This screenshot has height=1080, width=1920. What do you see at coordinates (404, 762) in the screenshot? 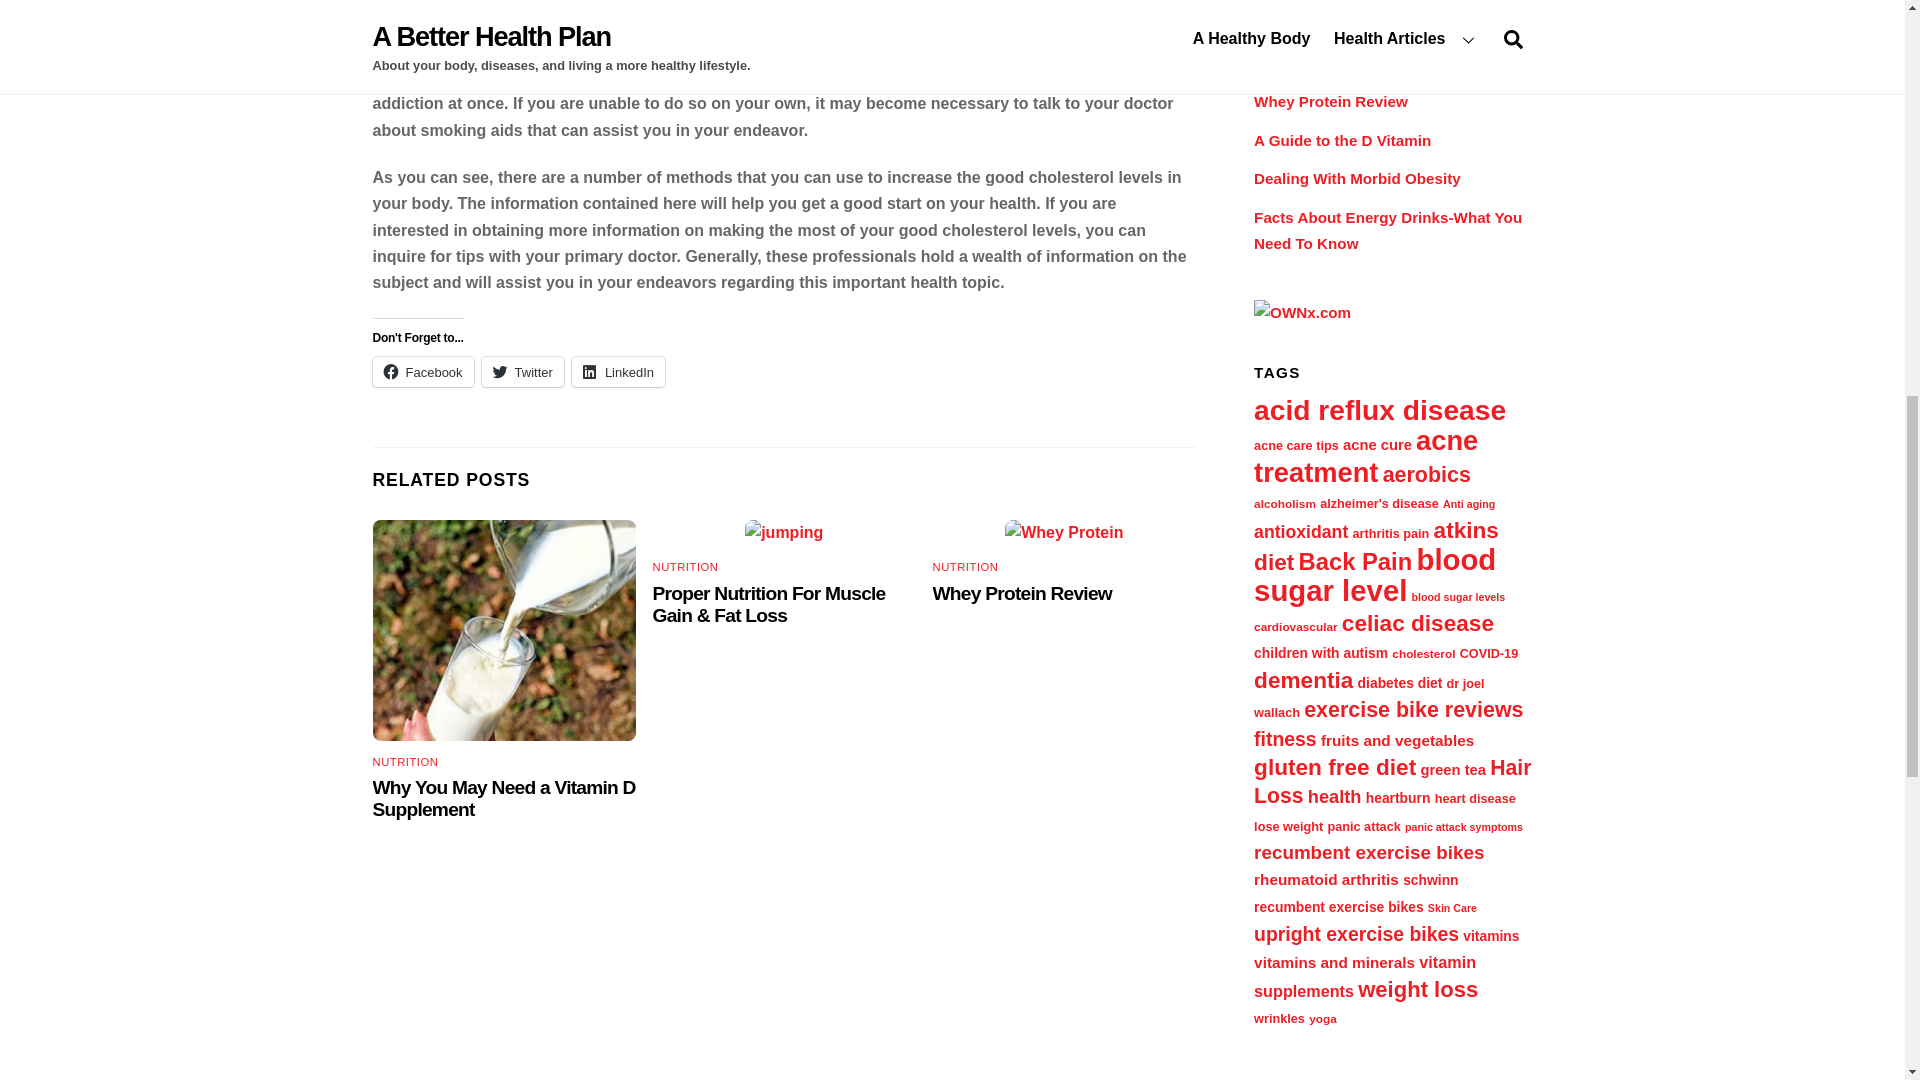
I see `NUTRITION` at bounding box center [404, 762].